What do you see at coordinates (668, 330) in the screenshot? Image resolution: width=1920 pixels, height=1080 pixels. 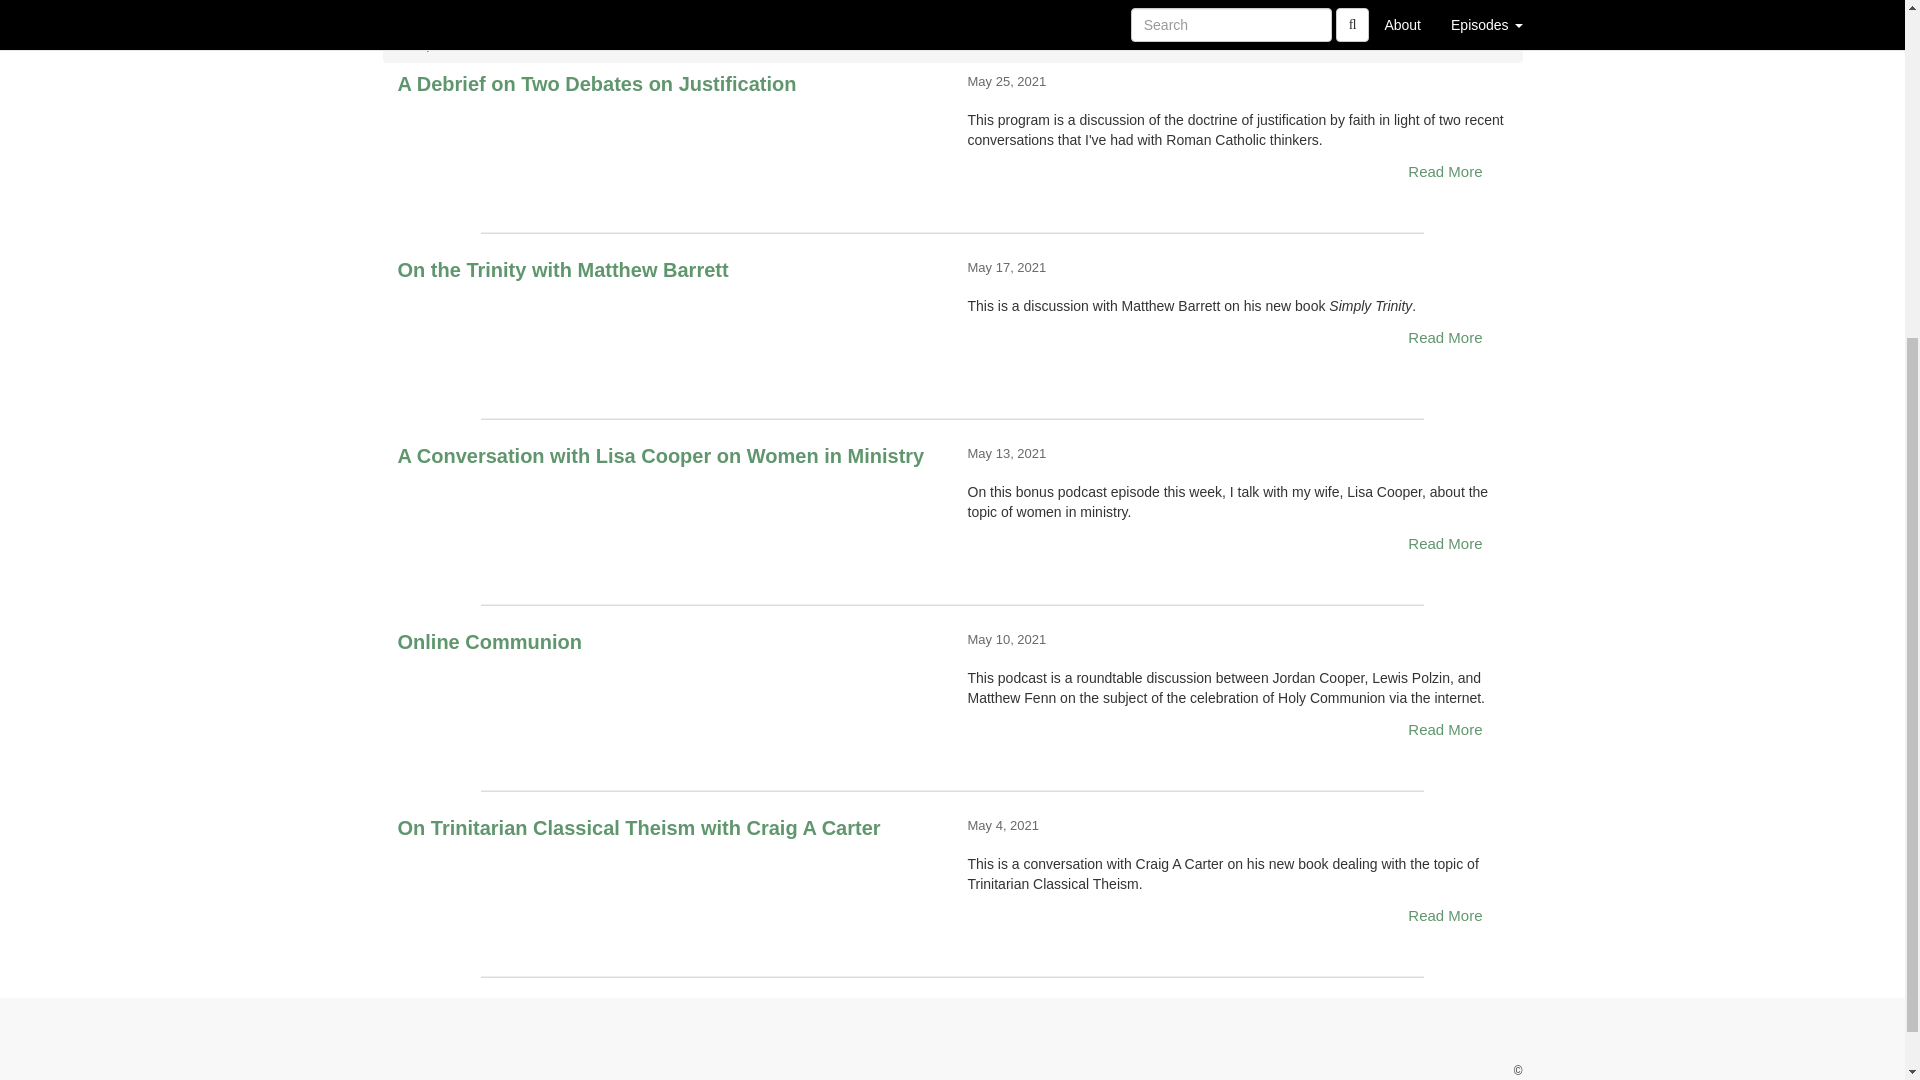 I see `On the Trinity with Matthew Barrett` at bounding box center [668, 330].